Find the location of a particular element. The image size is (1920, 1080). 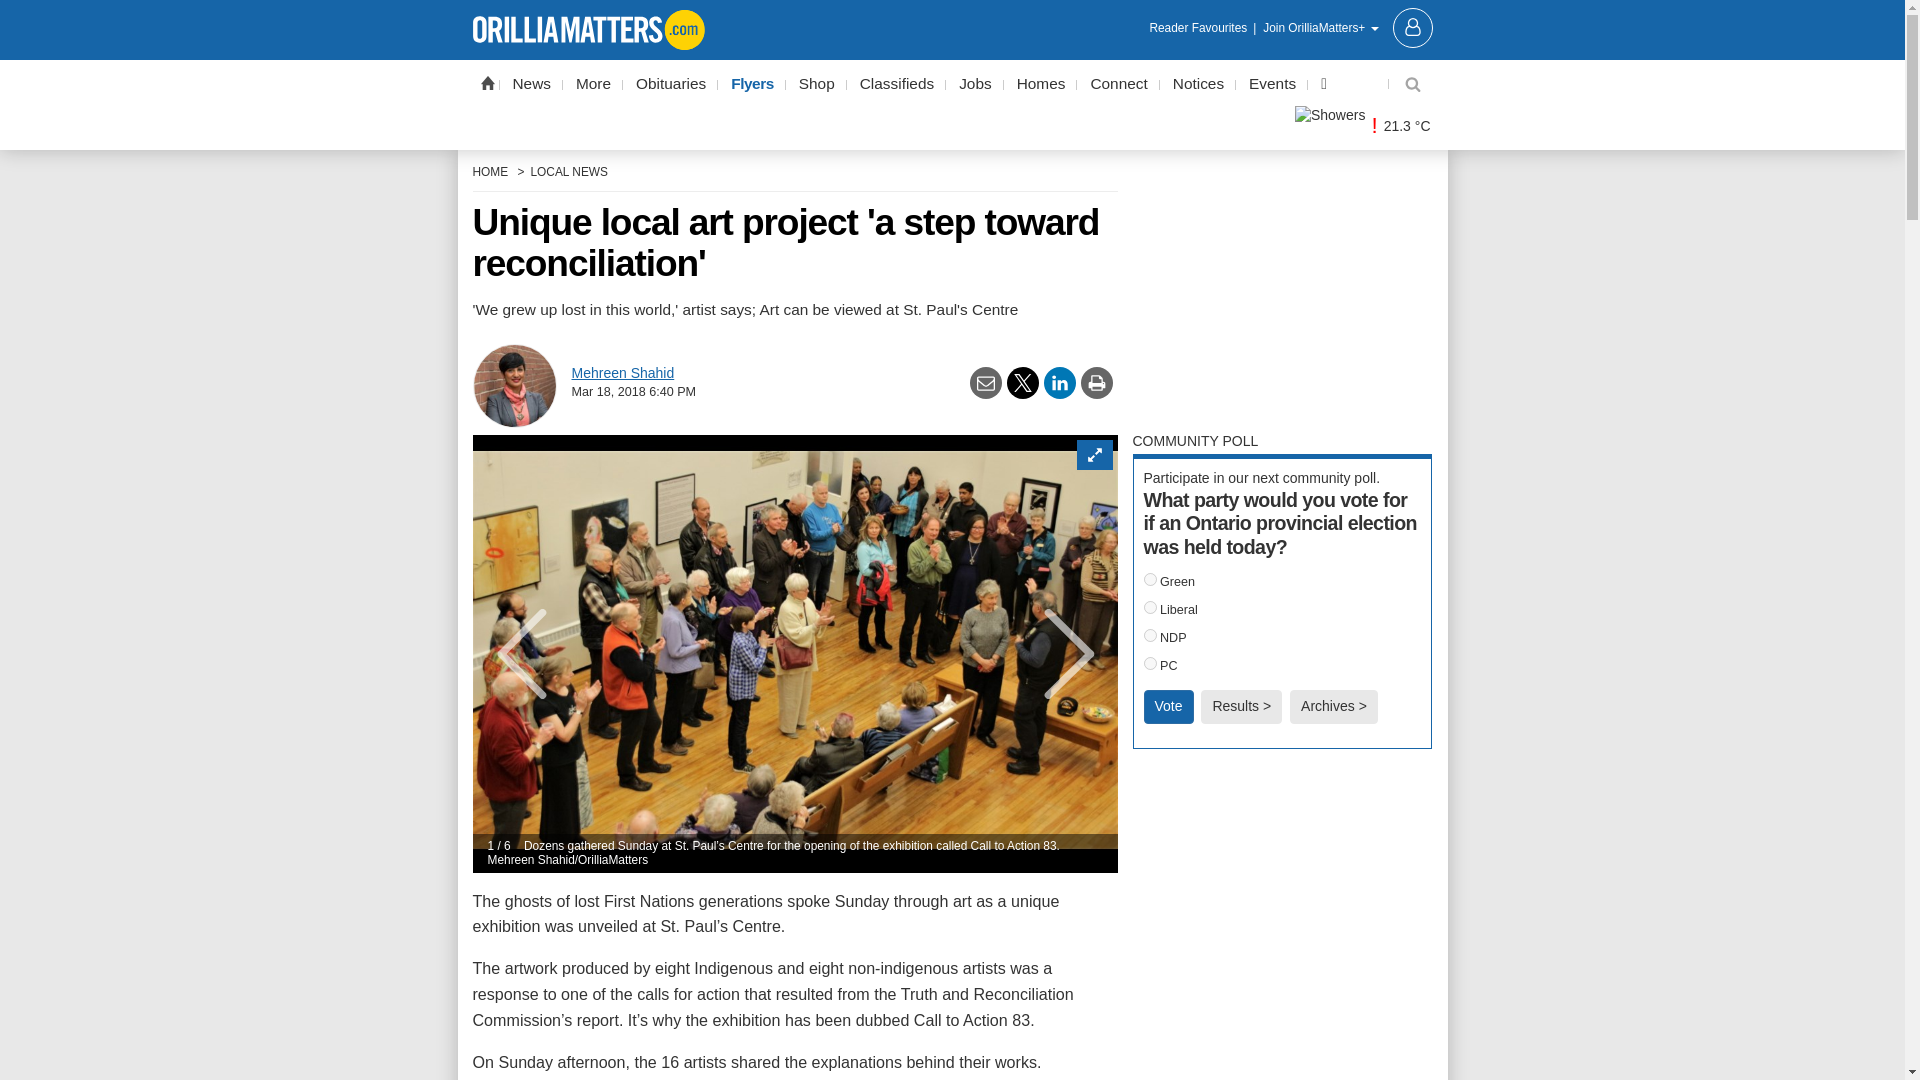

News is located at coordinates (532, 84).